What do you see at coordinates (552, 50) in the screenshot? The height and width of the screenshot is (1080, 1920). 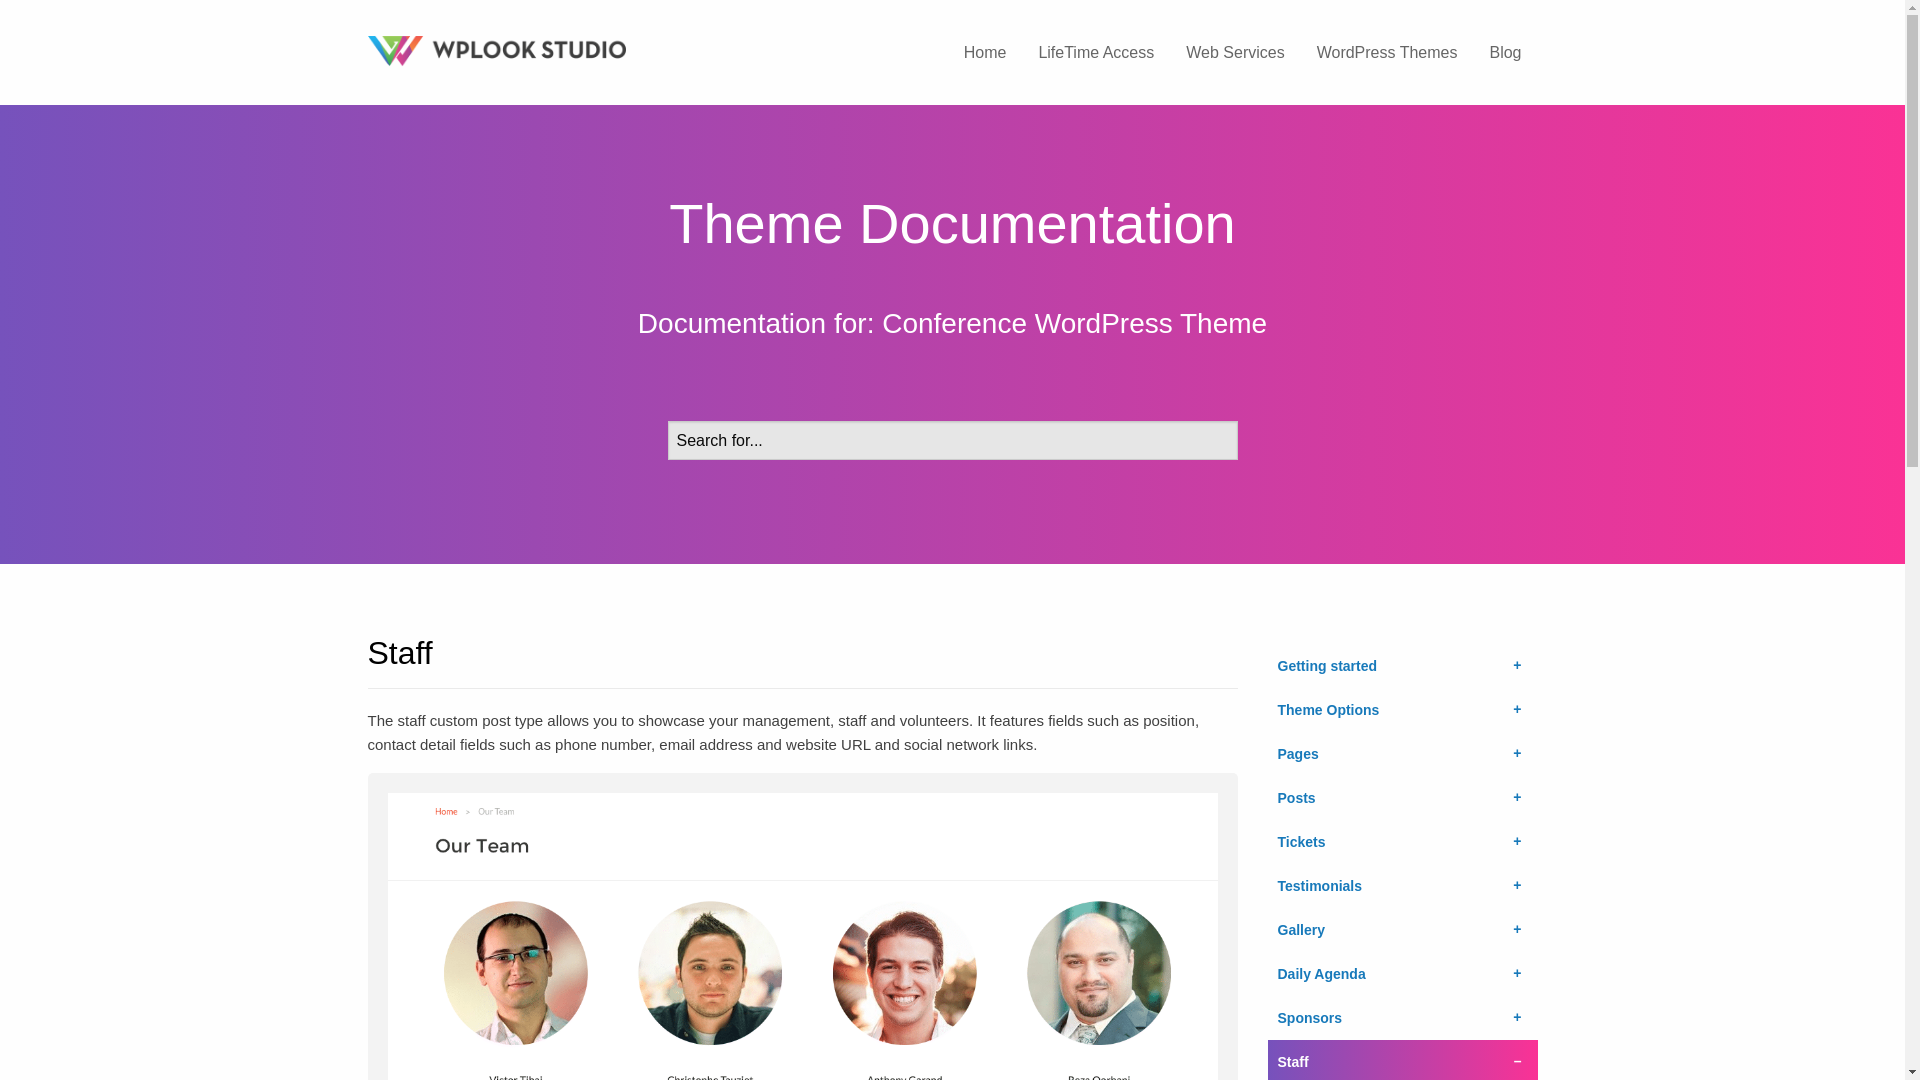 I see `WPlook Documentation - ` at bounding box center [552, 50].